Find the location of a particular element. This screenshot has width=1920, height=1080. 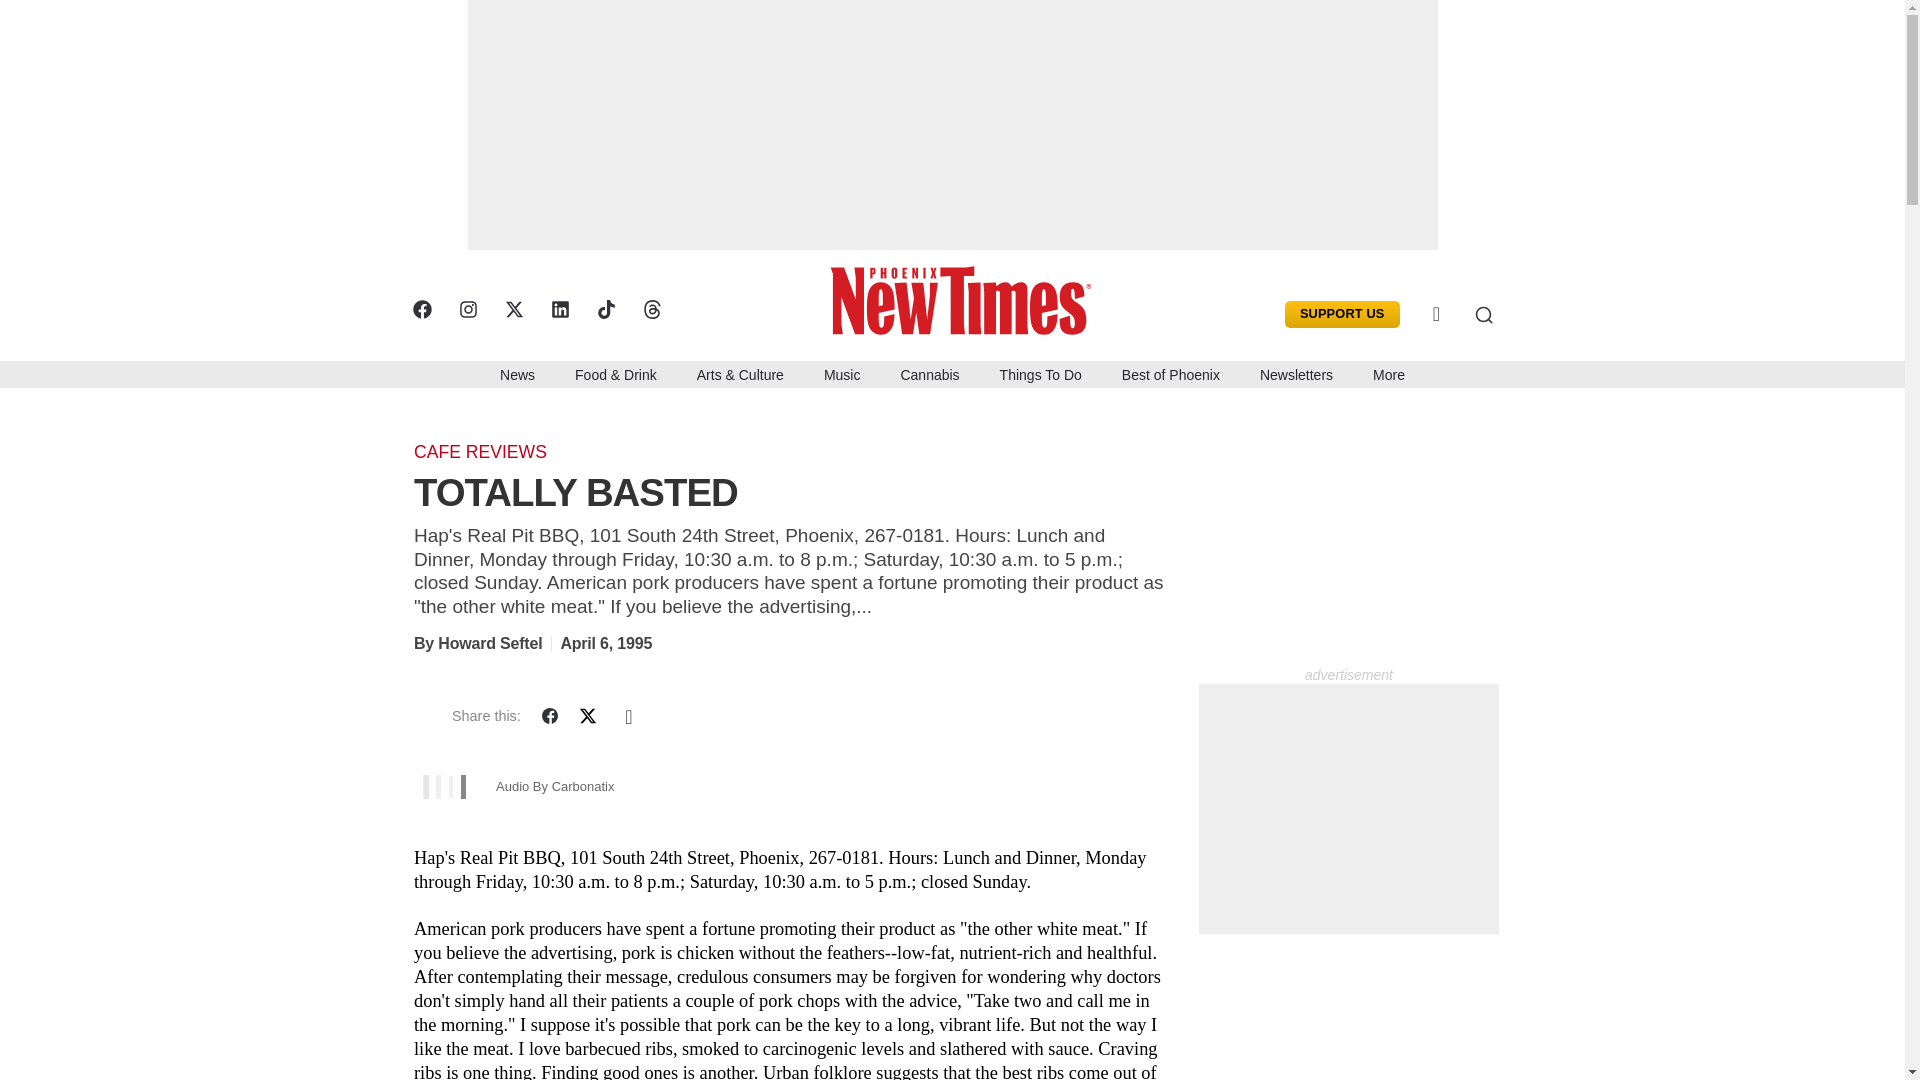

tiktok is located at coordinates (604, 309).